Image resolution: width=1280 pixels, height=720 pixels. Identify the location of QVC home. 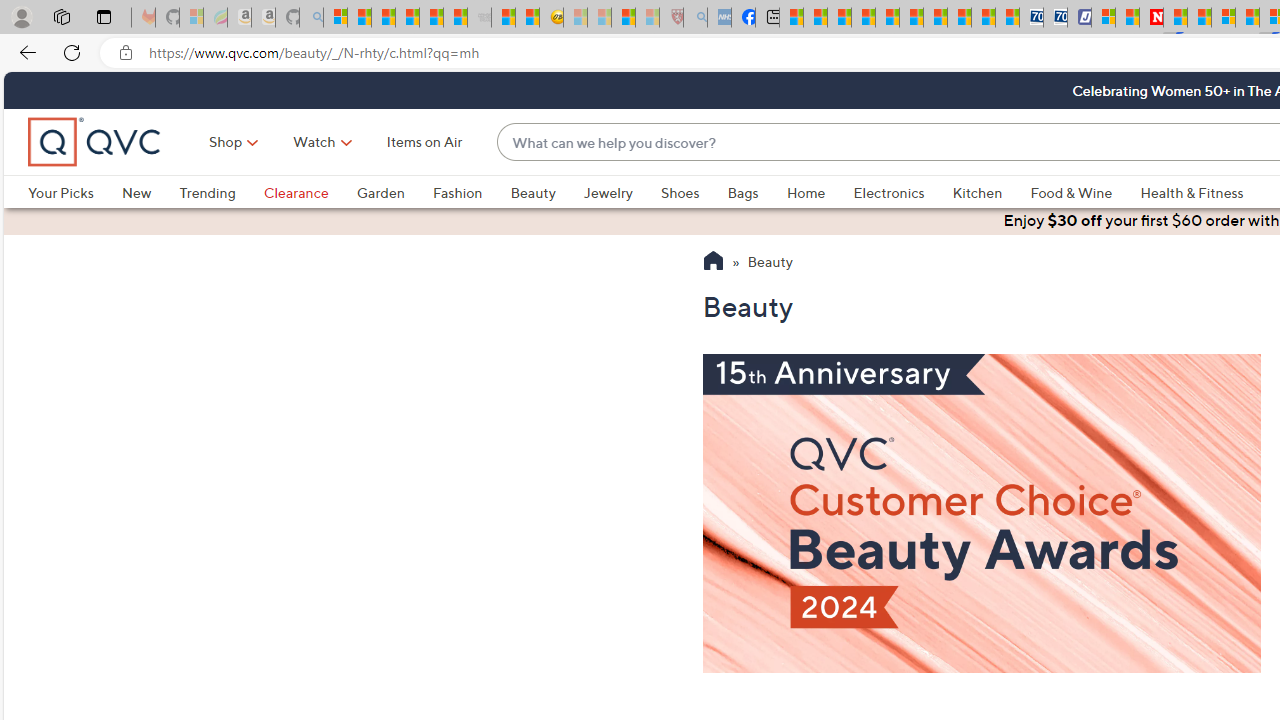
(95, 142).